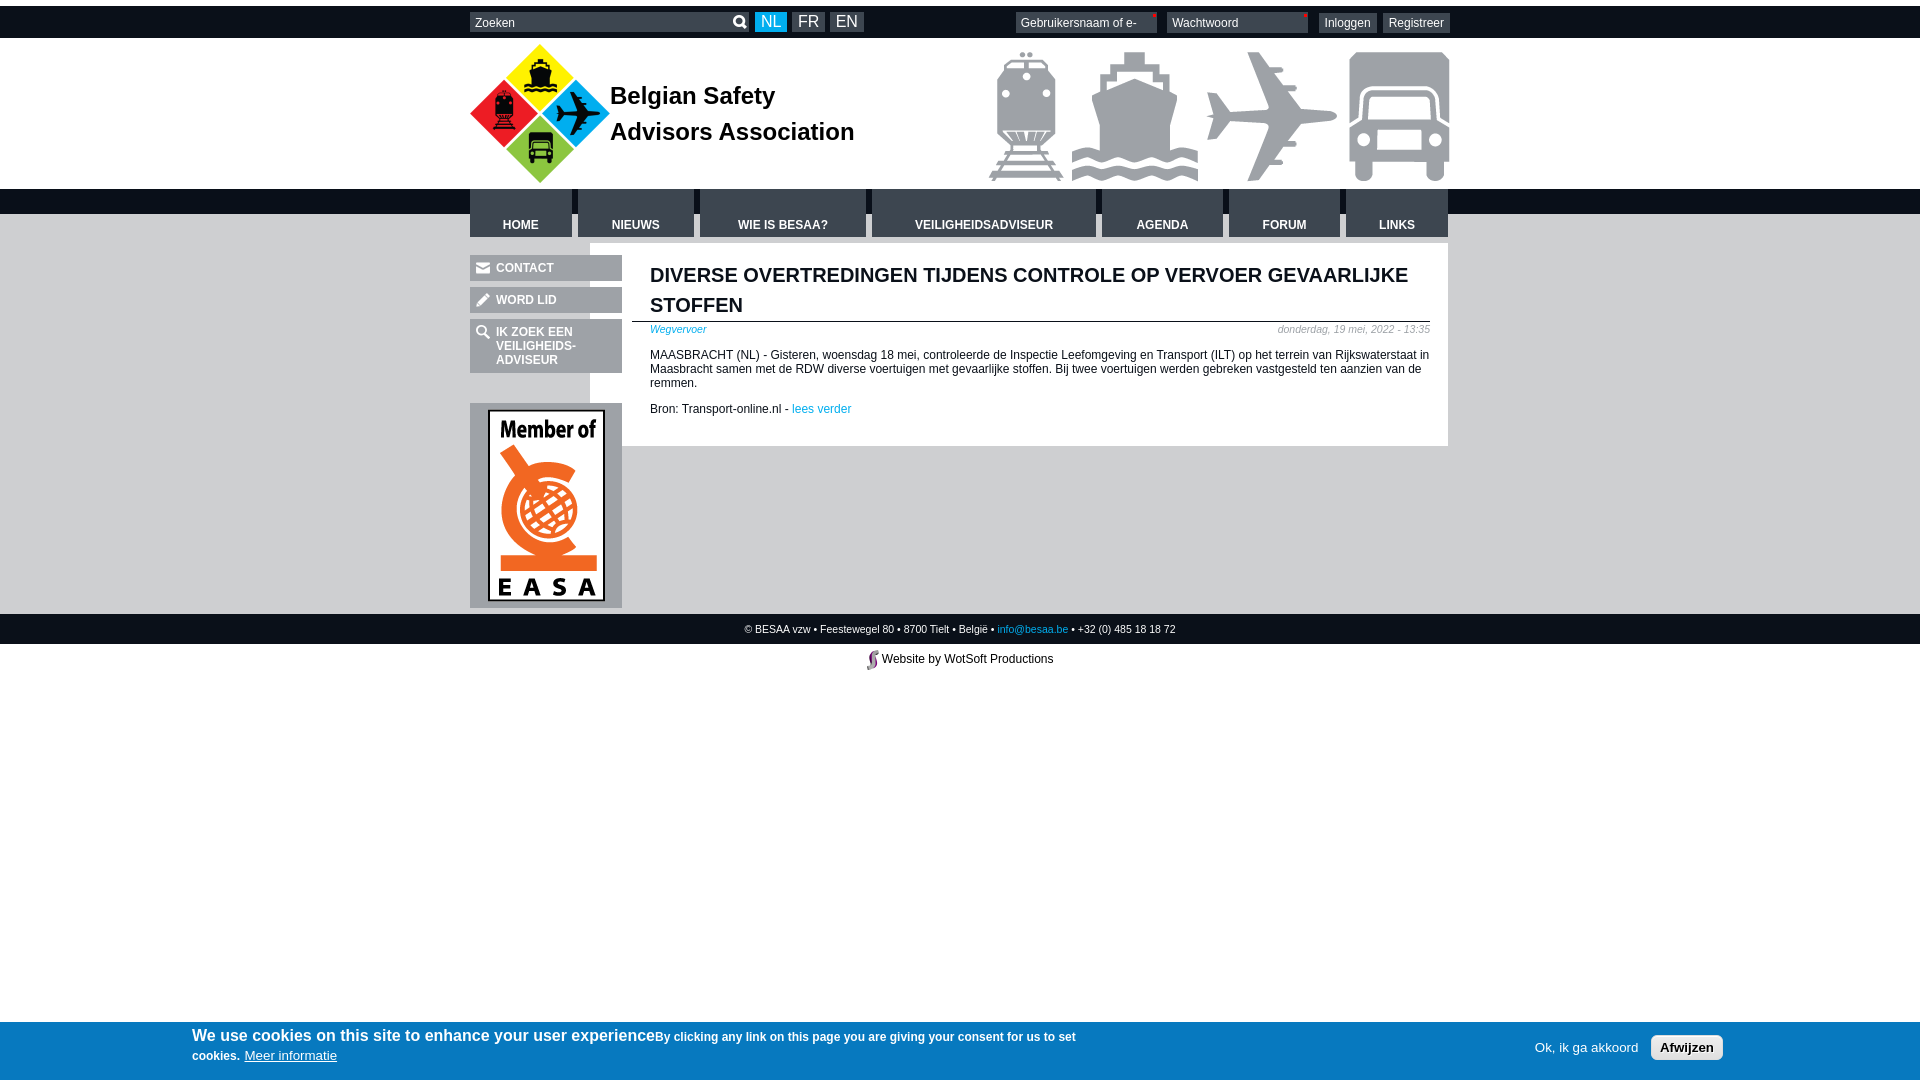 The width and height of the screenshot is (1920, 1080). Describe the element at coordinates (820, 409) in the screenshot. I see `lees verder` at that location.